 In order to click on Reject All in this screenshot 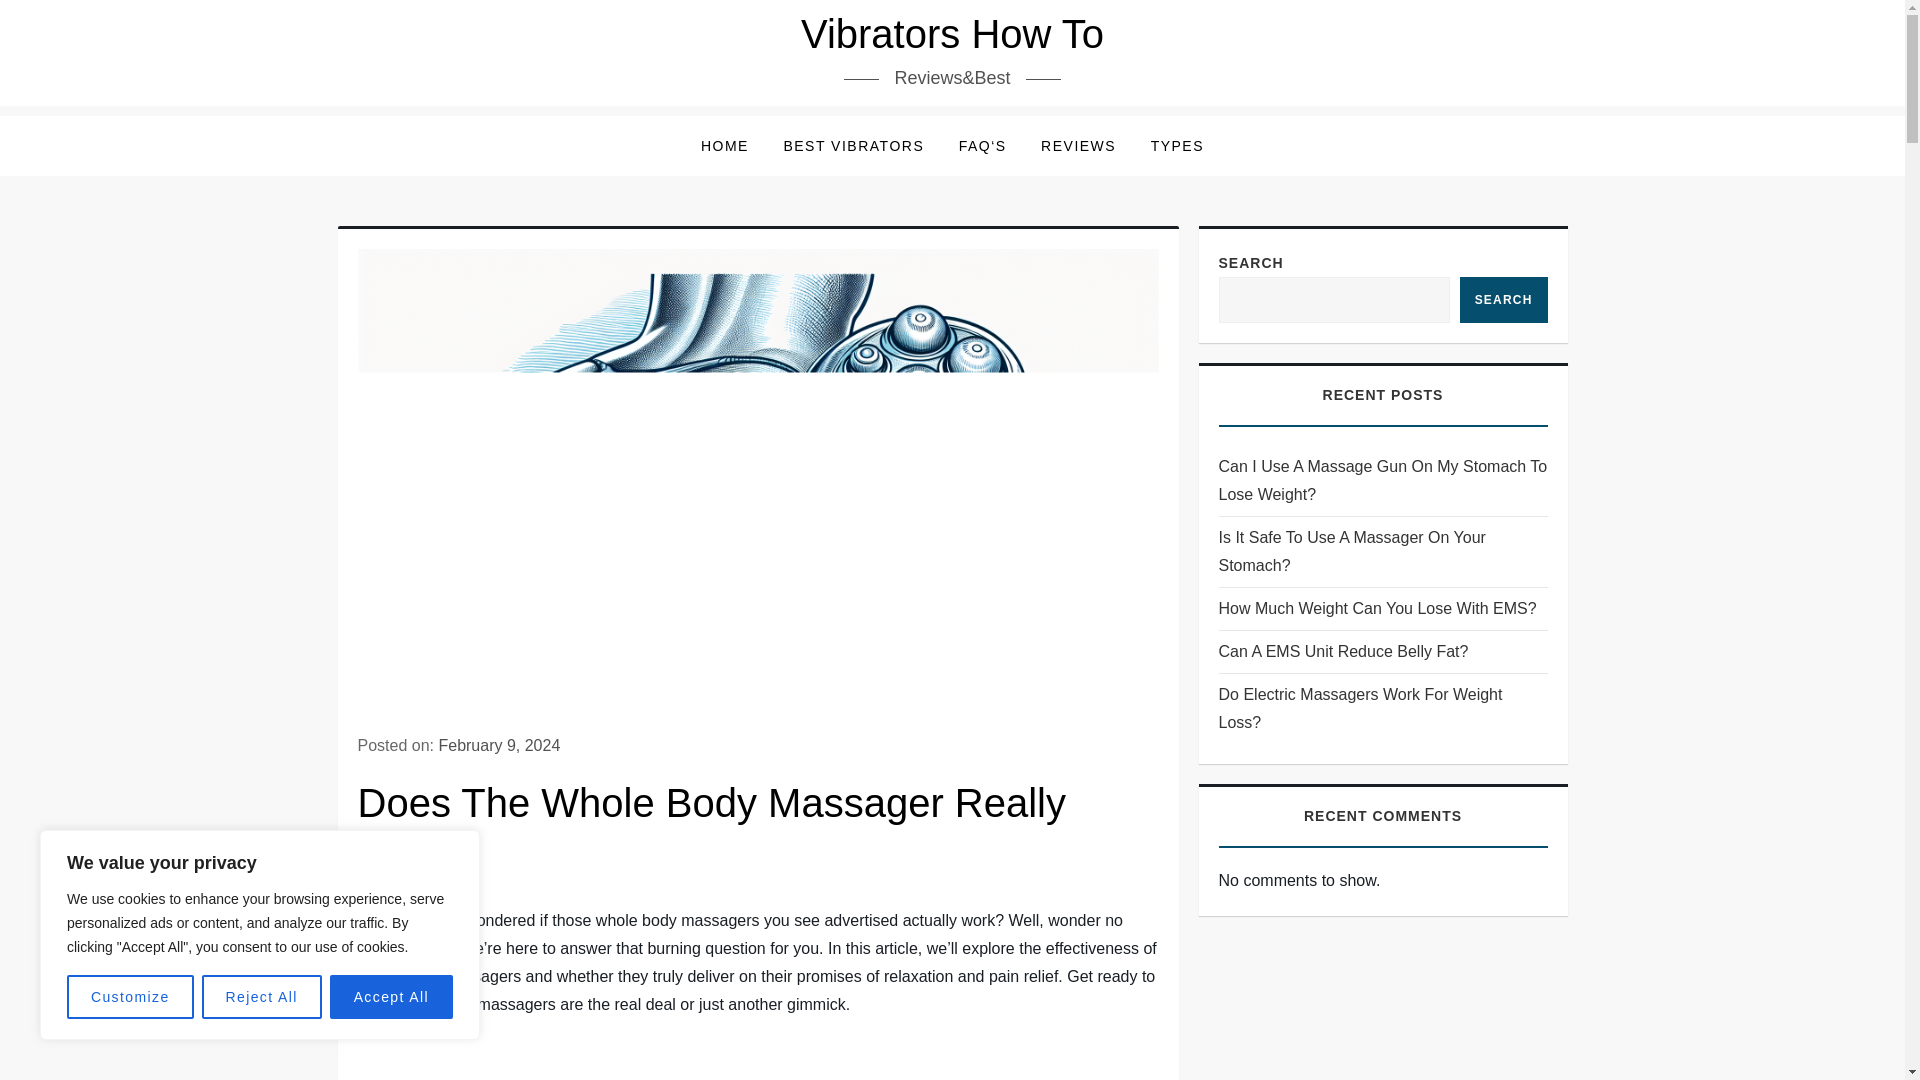, I will do `click(262, 997)`.